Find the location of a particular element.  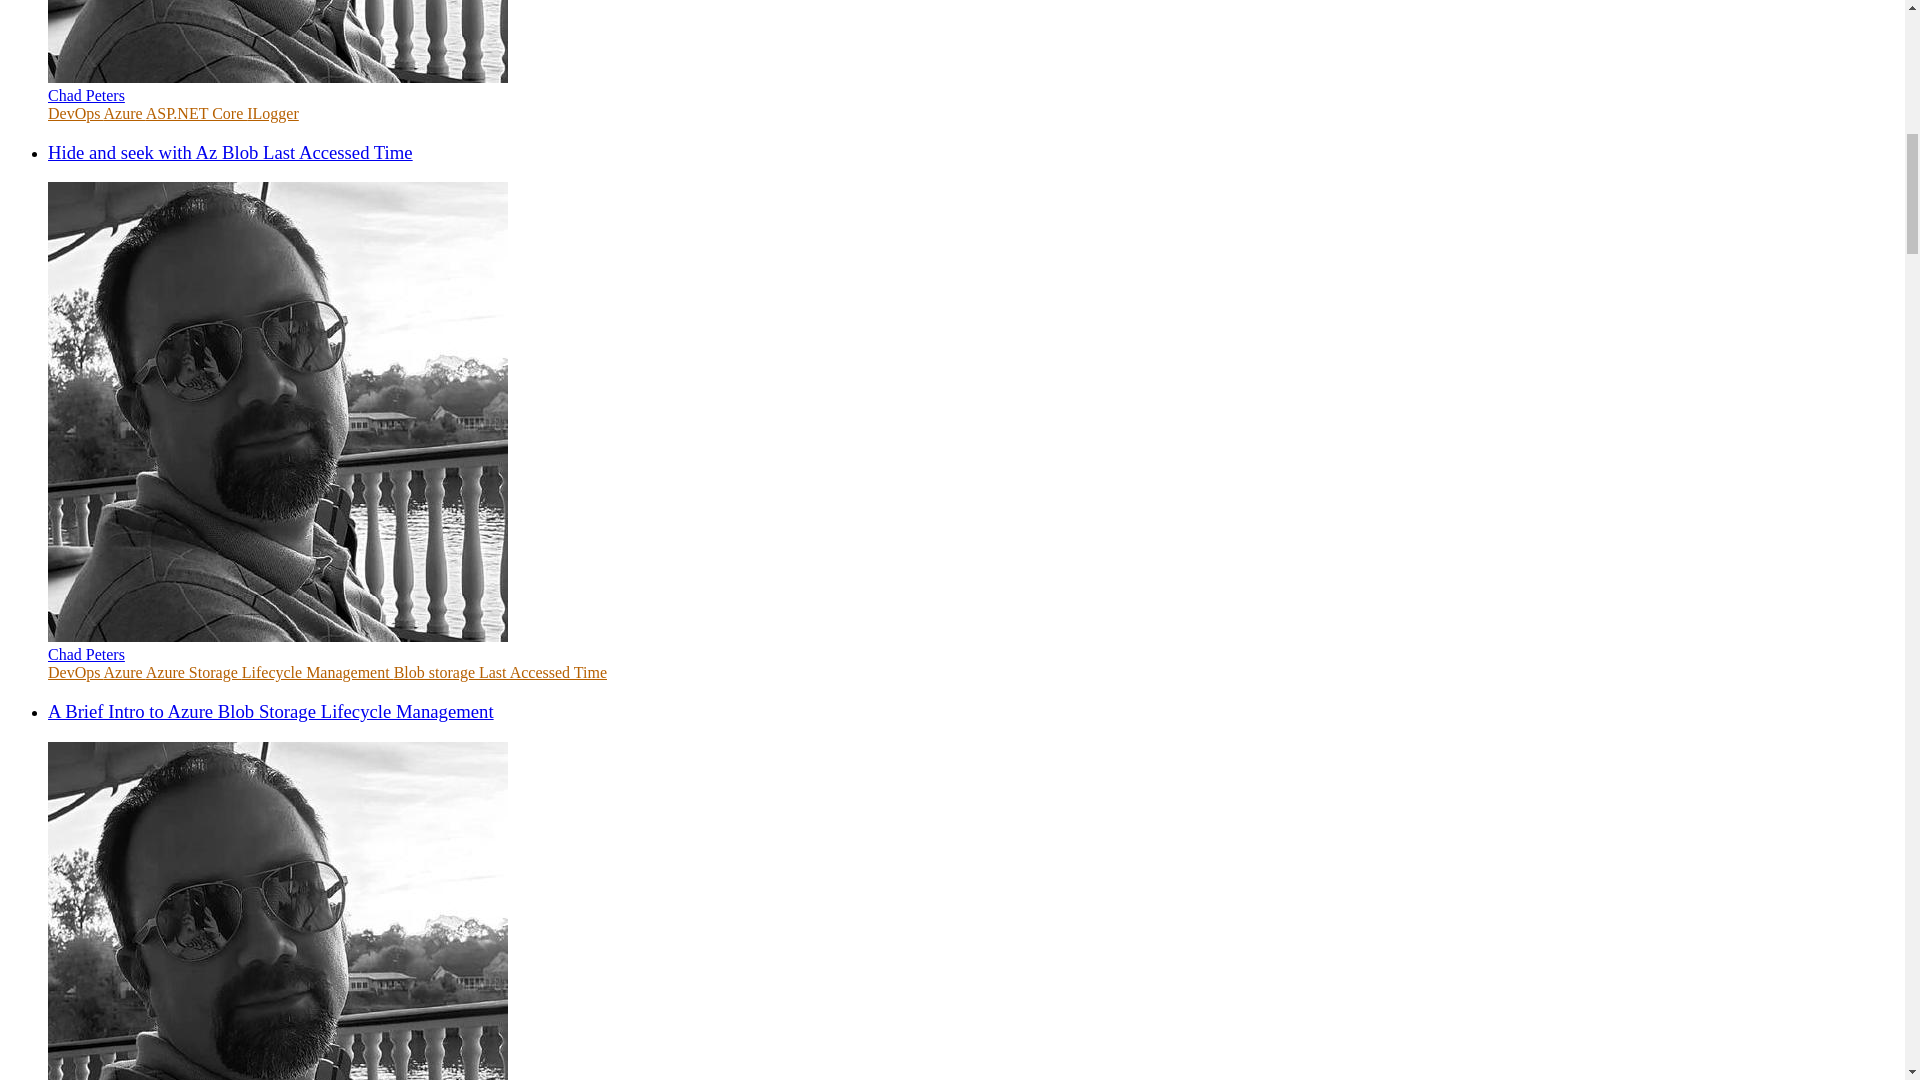

Chad Peters is located at coordinates (86, 95).